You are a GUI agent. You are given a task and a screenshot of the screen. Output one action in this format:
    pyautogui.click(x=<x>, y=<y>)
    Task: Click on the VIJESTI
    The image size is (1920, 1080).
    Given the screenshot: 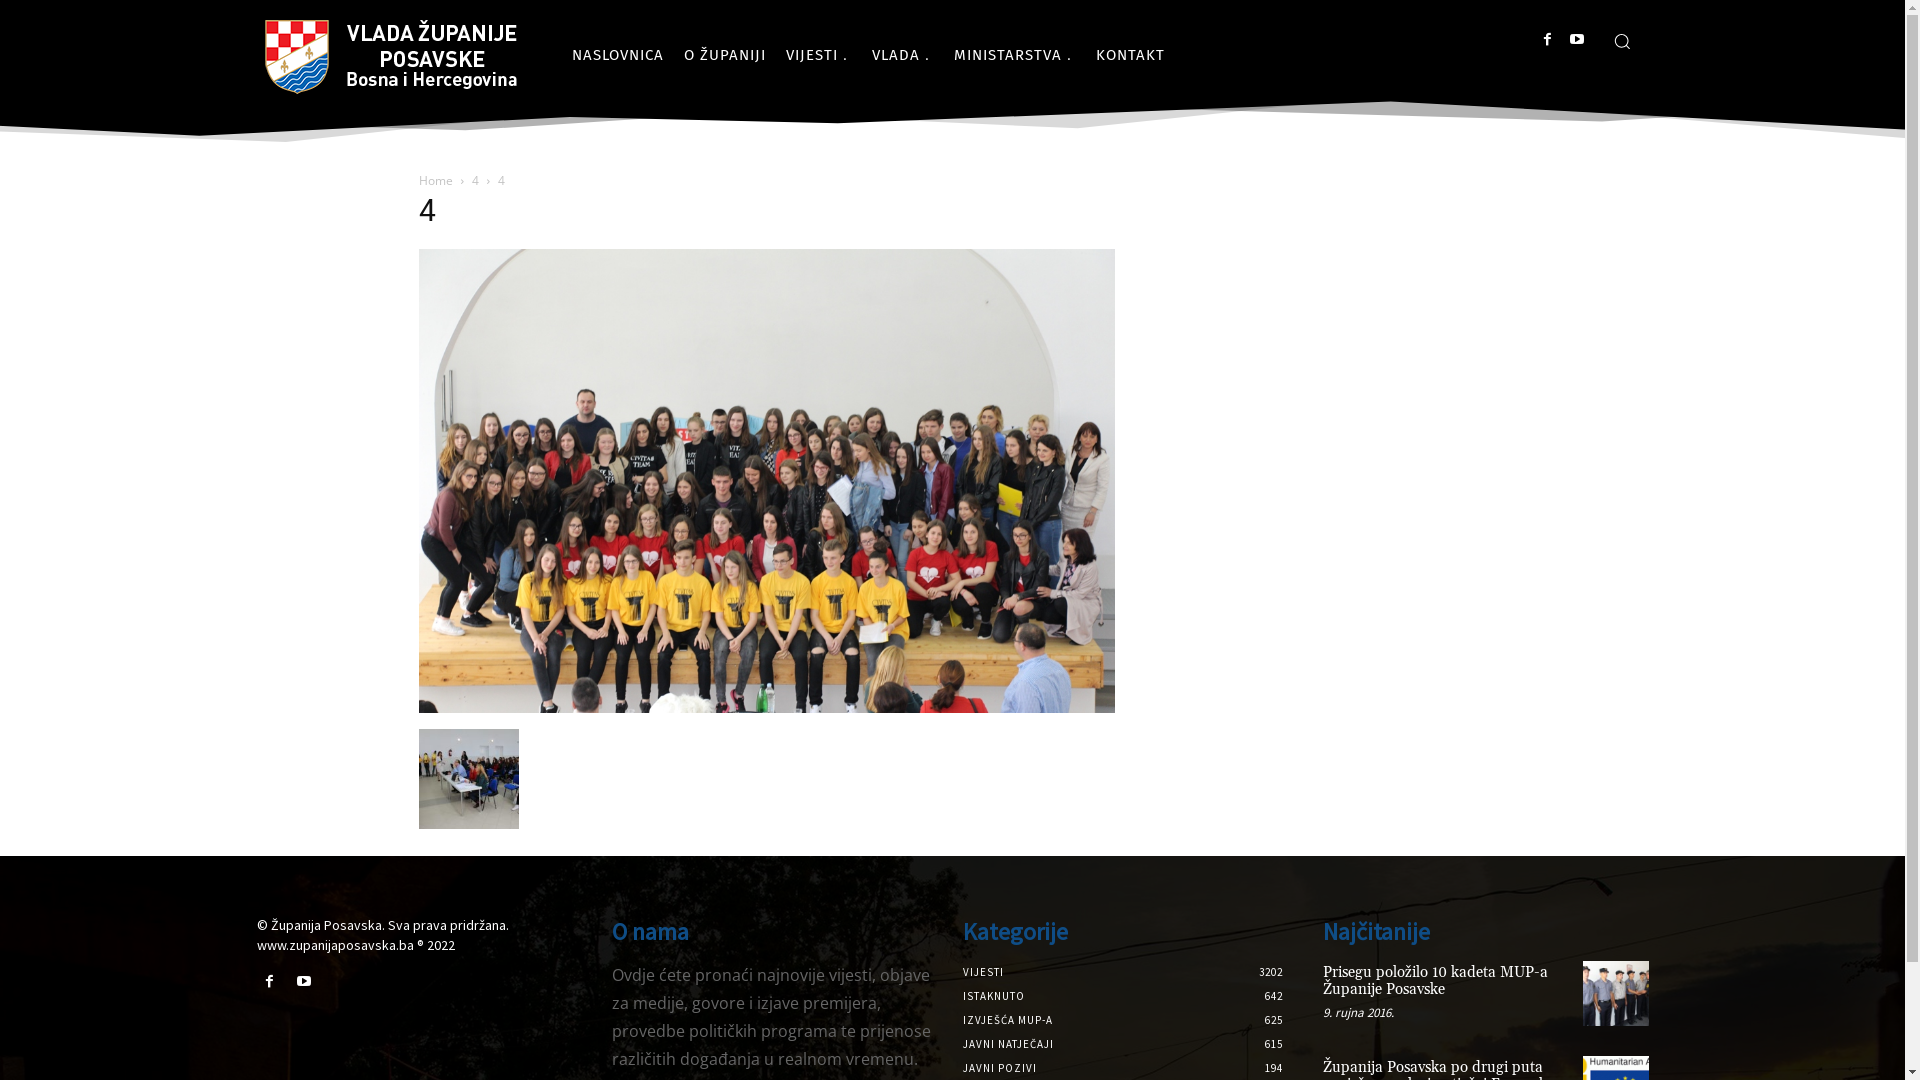 What is the action you would take?
    pyautogui.click(x=819, y=55)
    